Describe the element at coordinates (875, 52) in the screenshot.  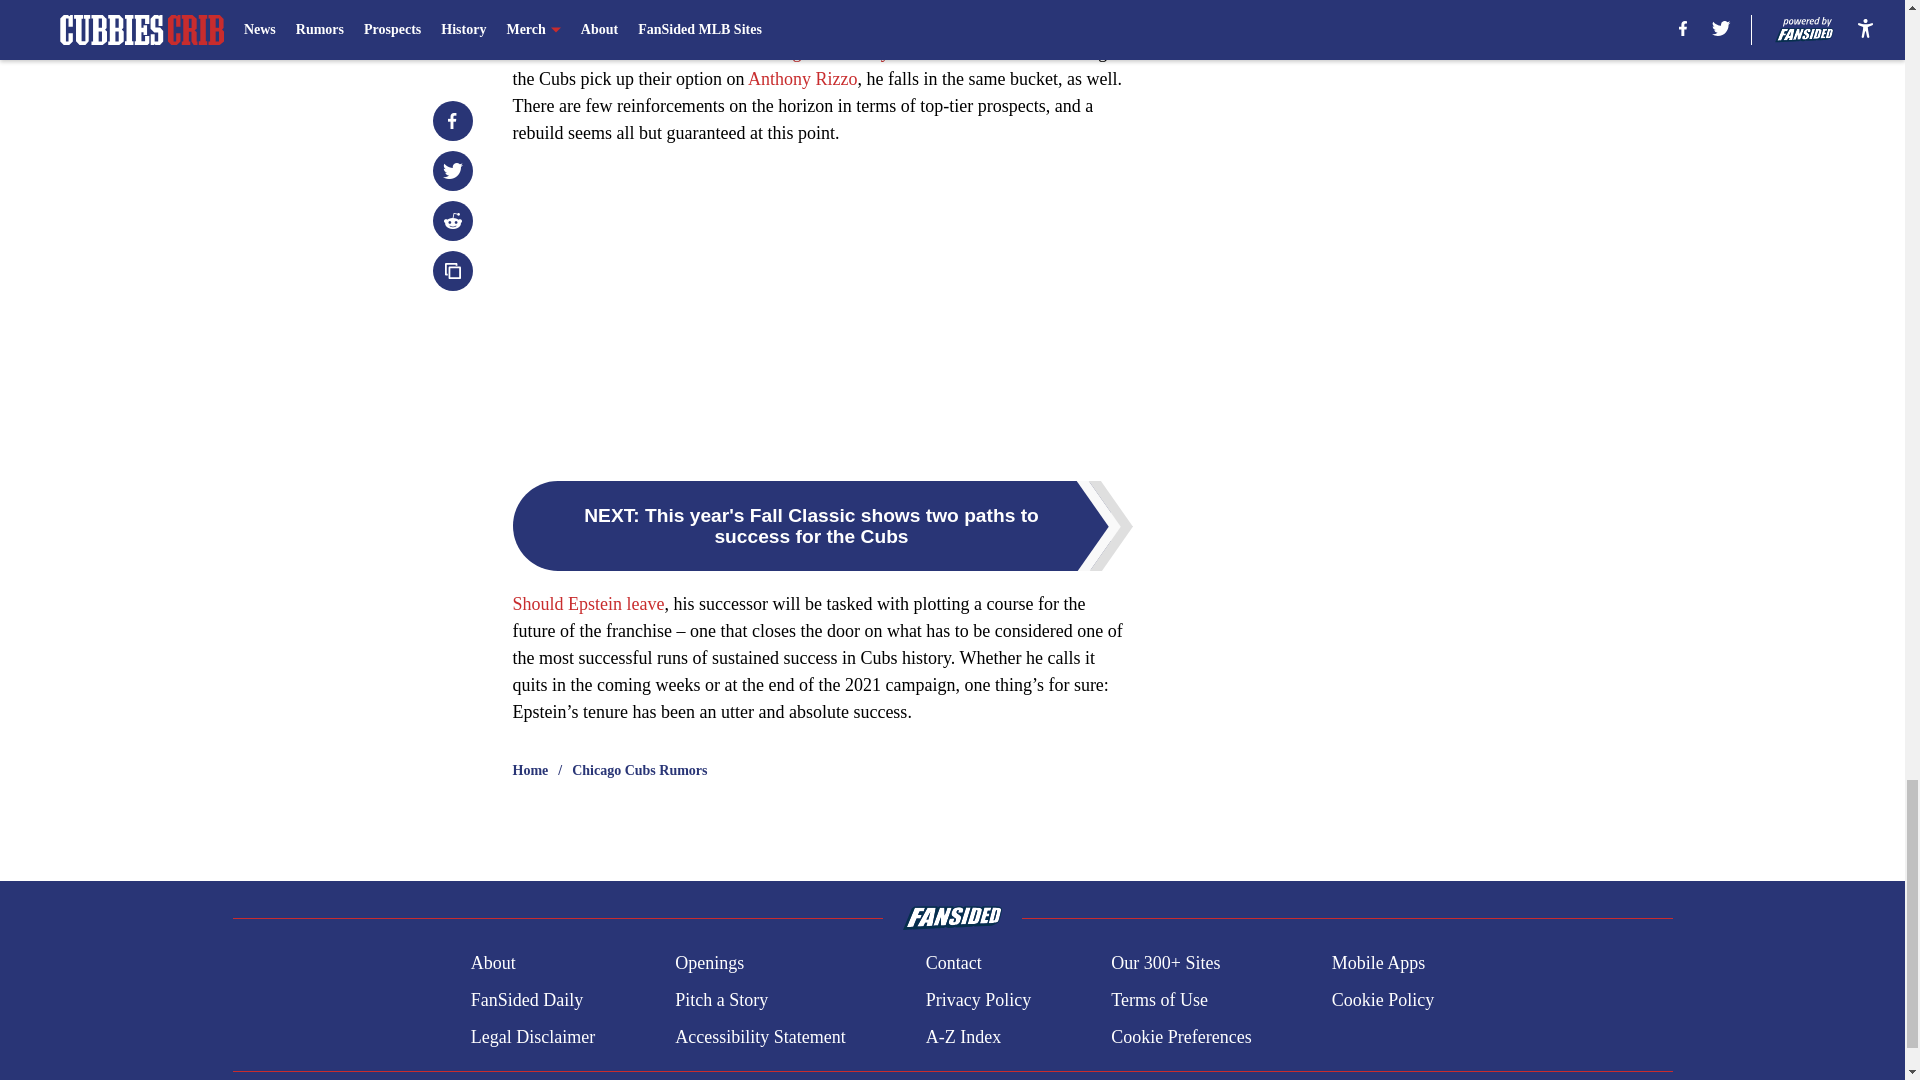
I see `is entering their final year of team control` at that location.